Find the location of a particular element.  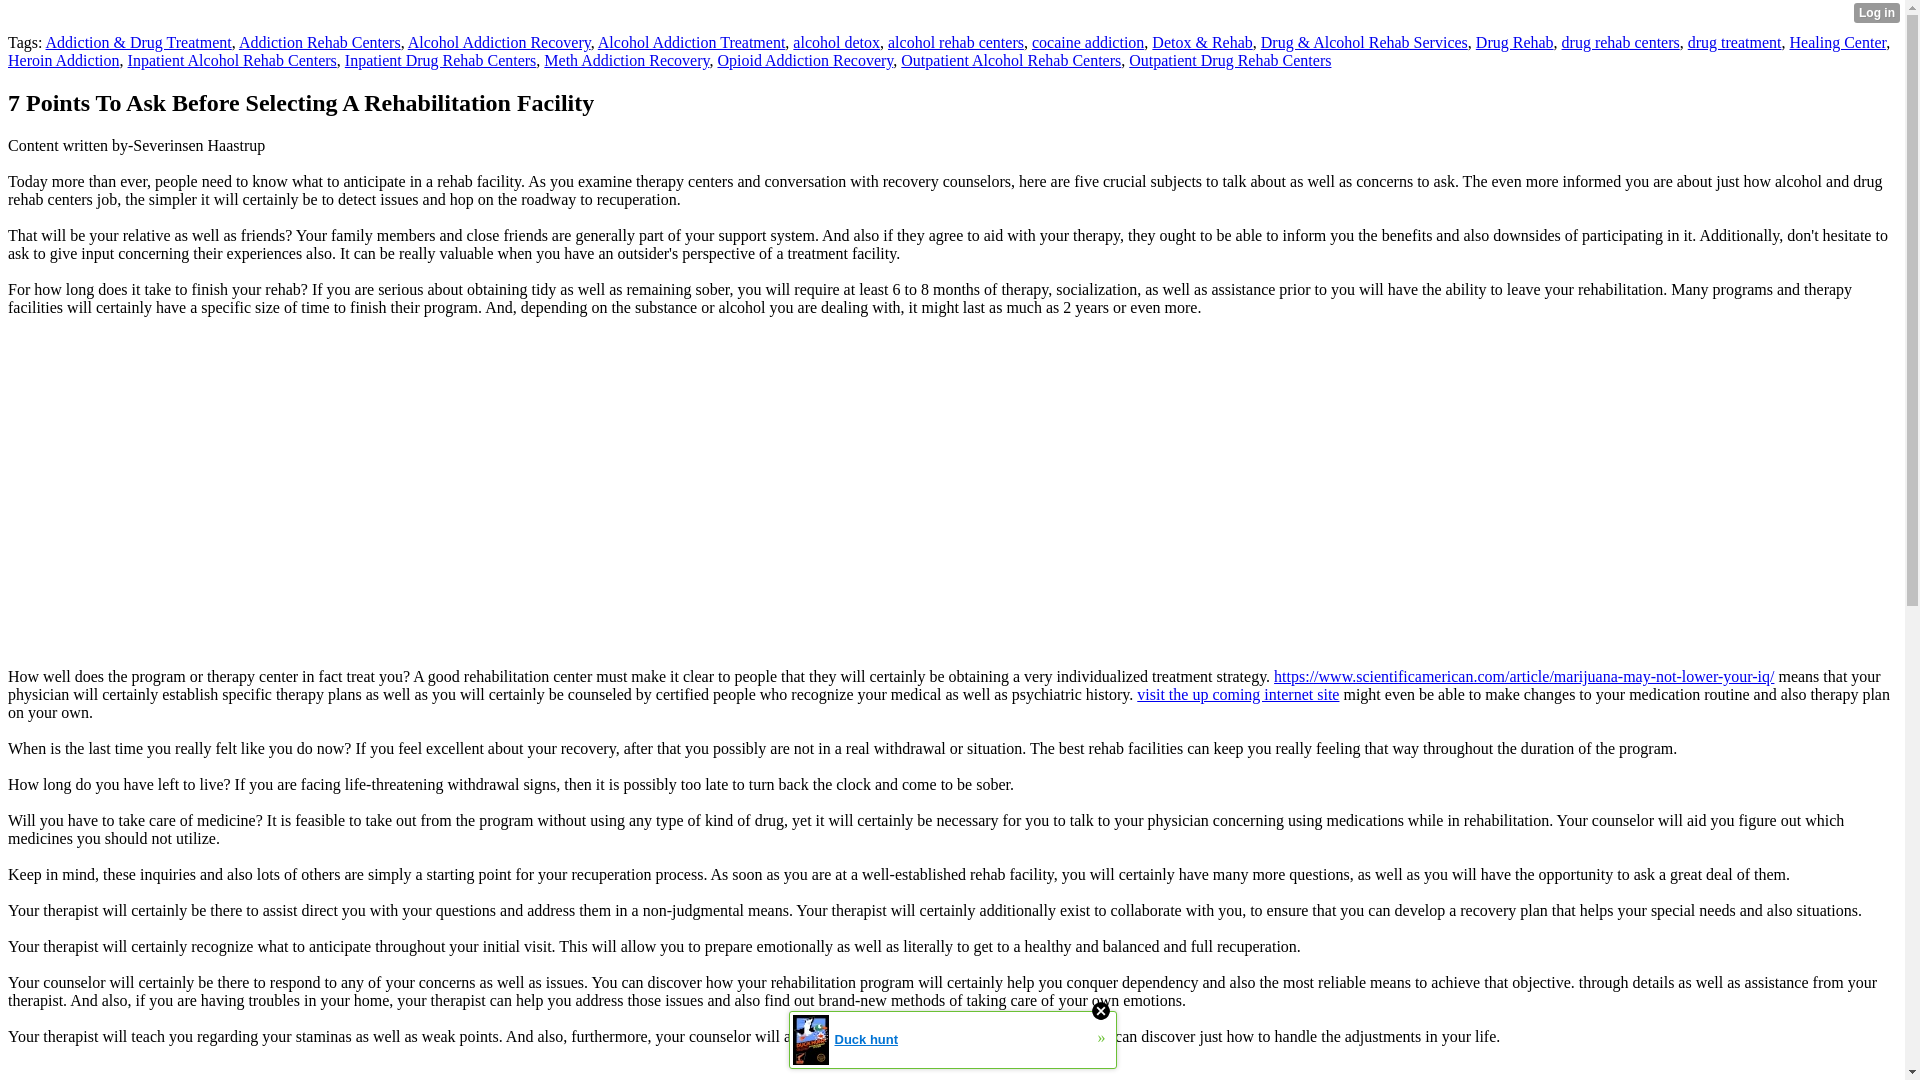

drug treatment is located at coordinates (1734, 42).